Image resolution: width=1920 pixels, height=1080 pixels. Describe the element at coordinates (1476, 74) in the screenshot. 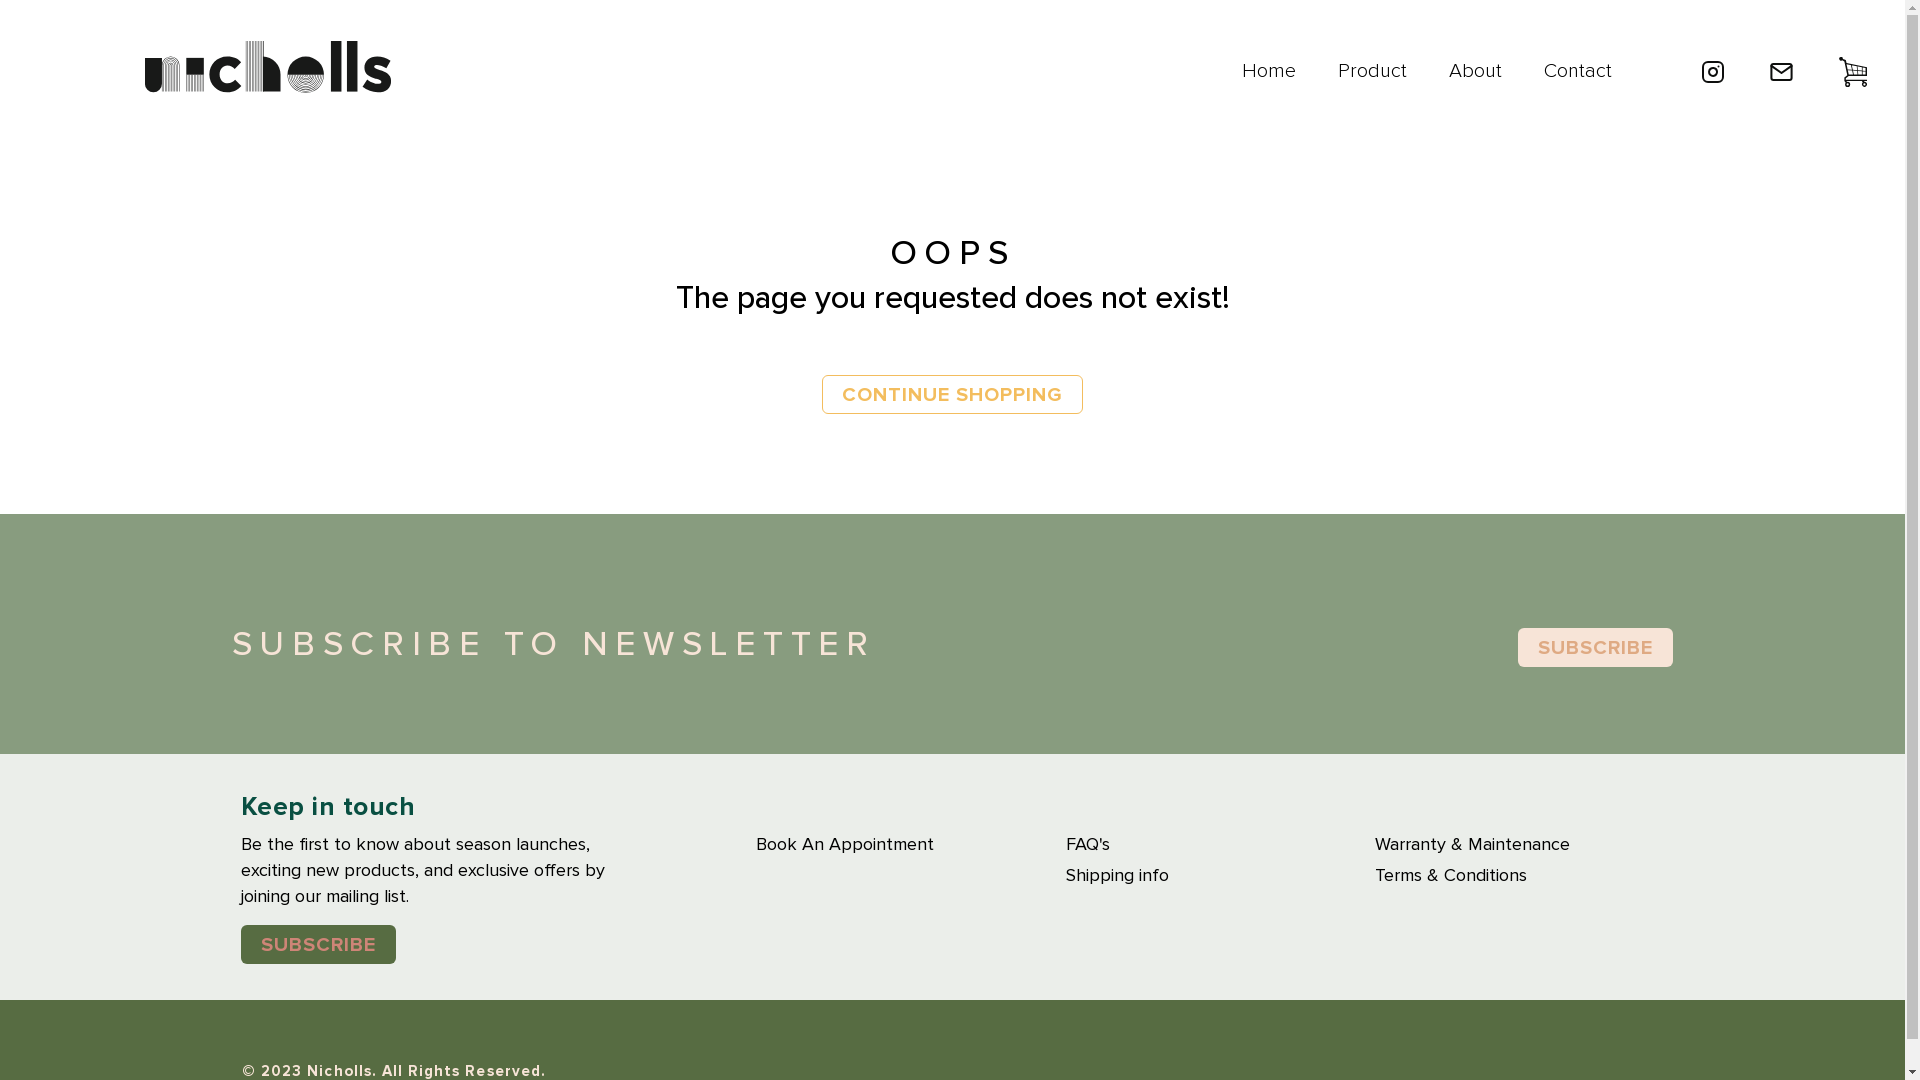

I see `About` at that location.